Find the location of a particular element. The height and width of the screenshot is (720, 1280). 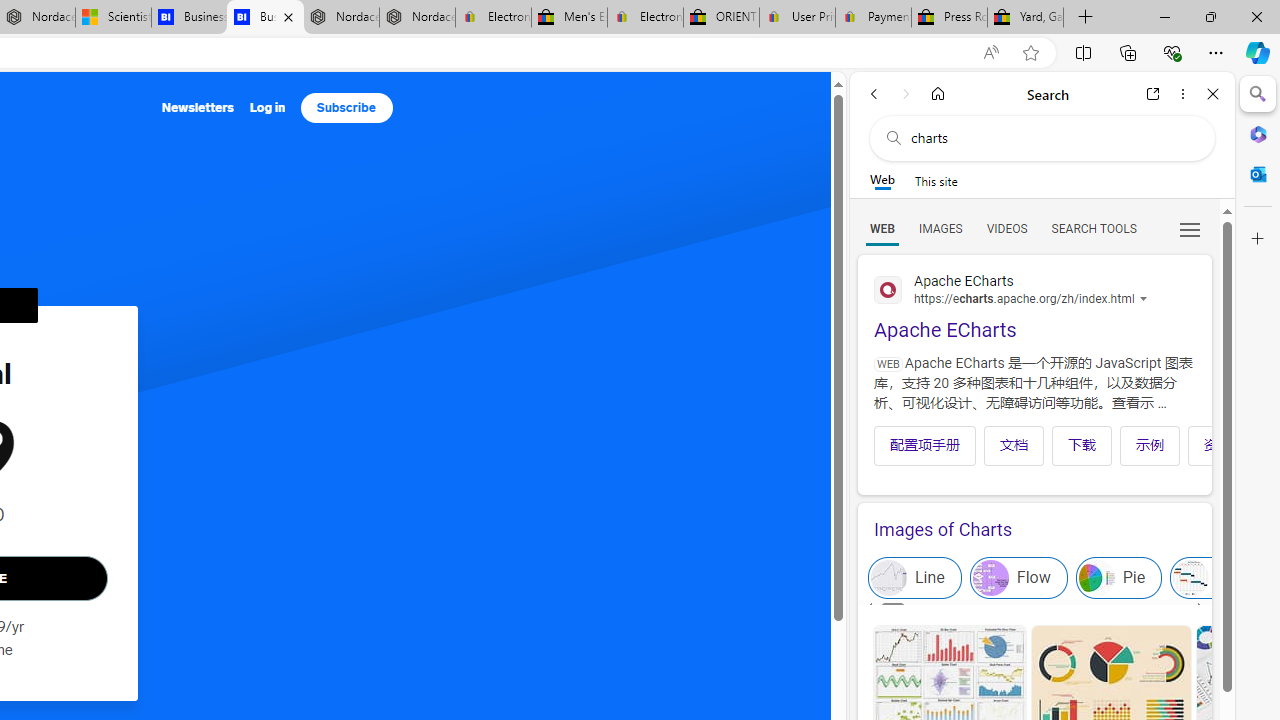

Yard, Garden & Outdoor Living is located at coordinates (1026, 18).